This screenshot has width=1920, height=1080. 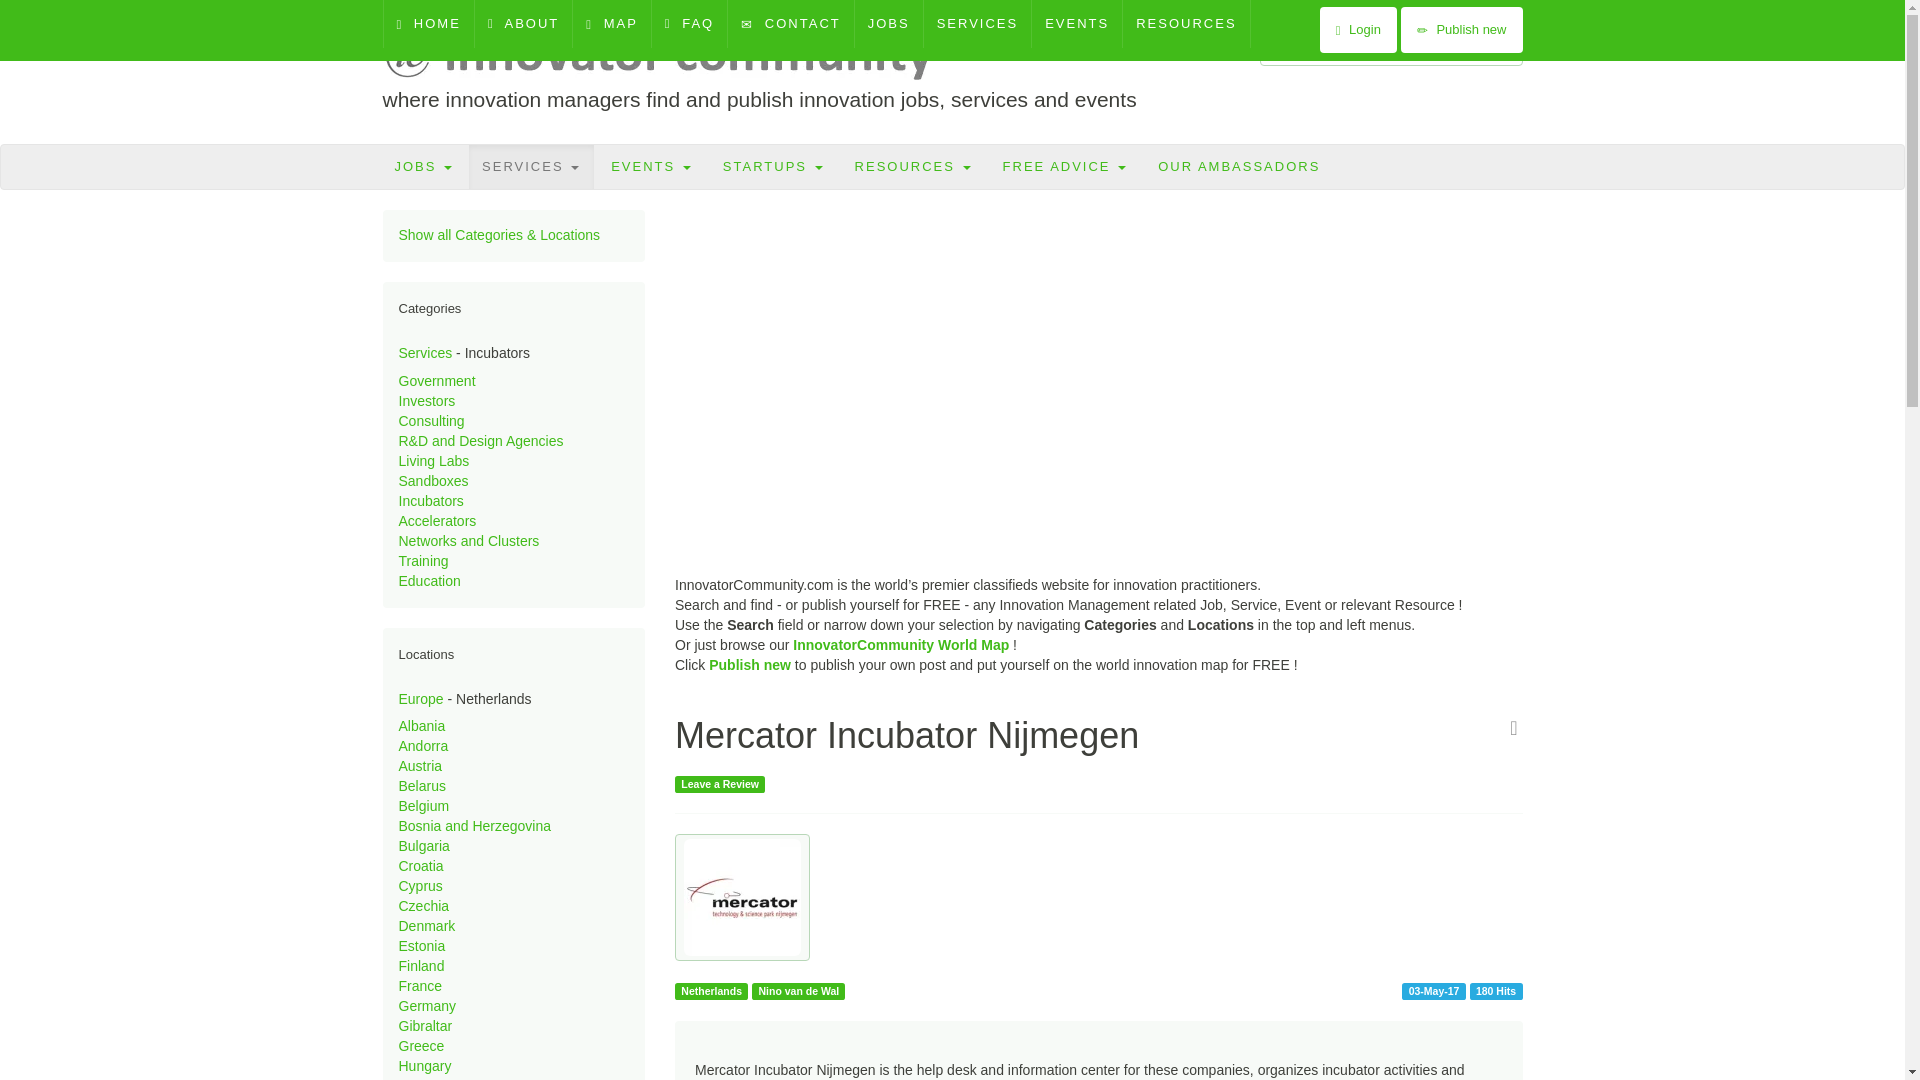 What do you see at coordinates (523, 24) in the screenshot?
I see `ABOUT` at bounding box center [523, 24].